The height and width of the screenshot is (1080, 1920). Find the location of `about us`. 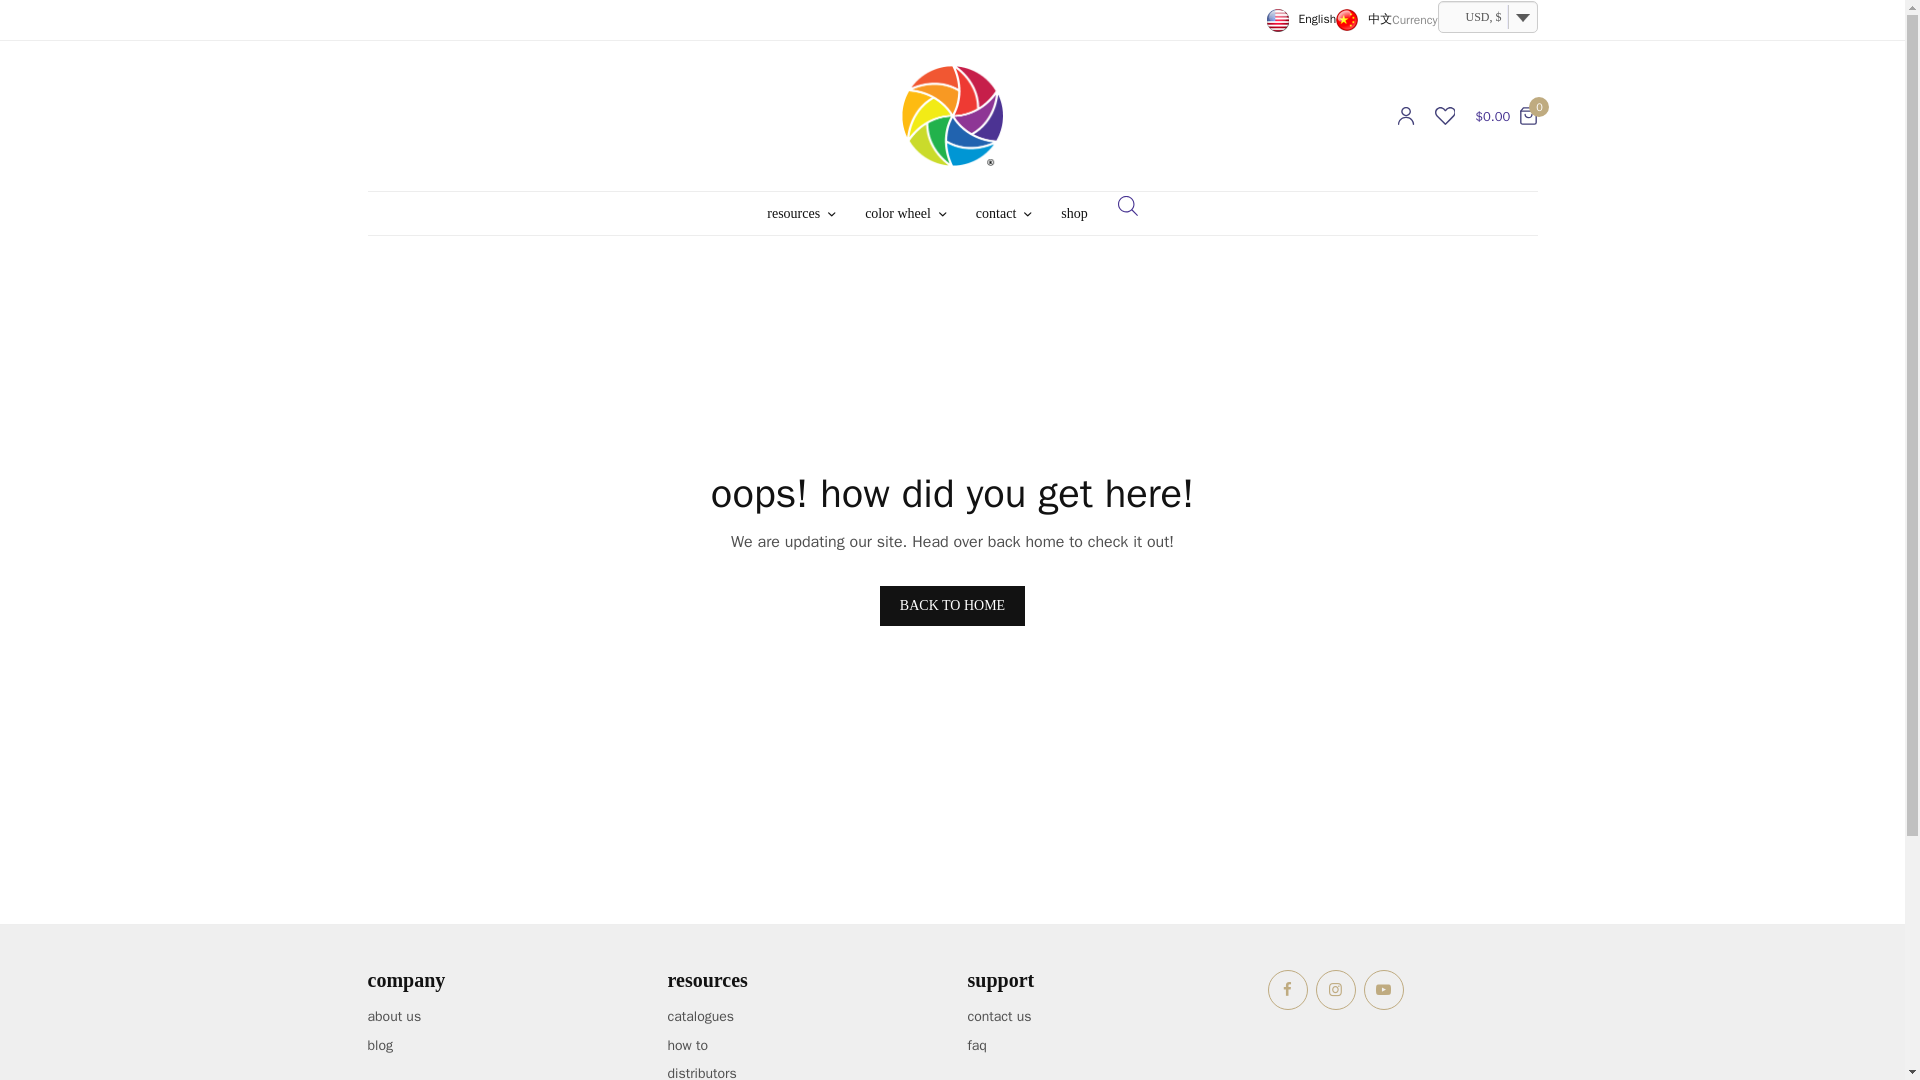

about us is located at coordinates (395, 1016).